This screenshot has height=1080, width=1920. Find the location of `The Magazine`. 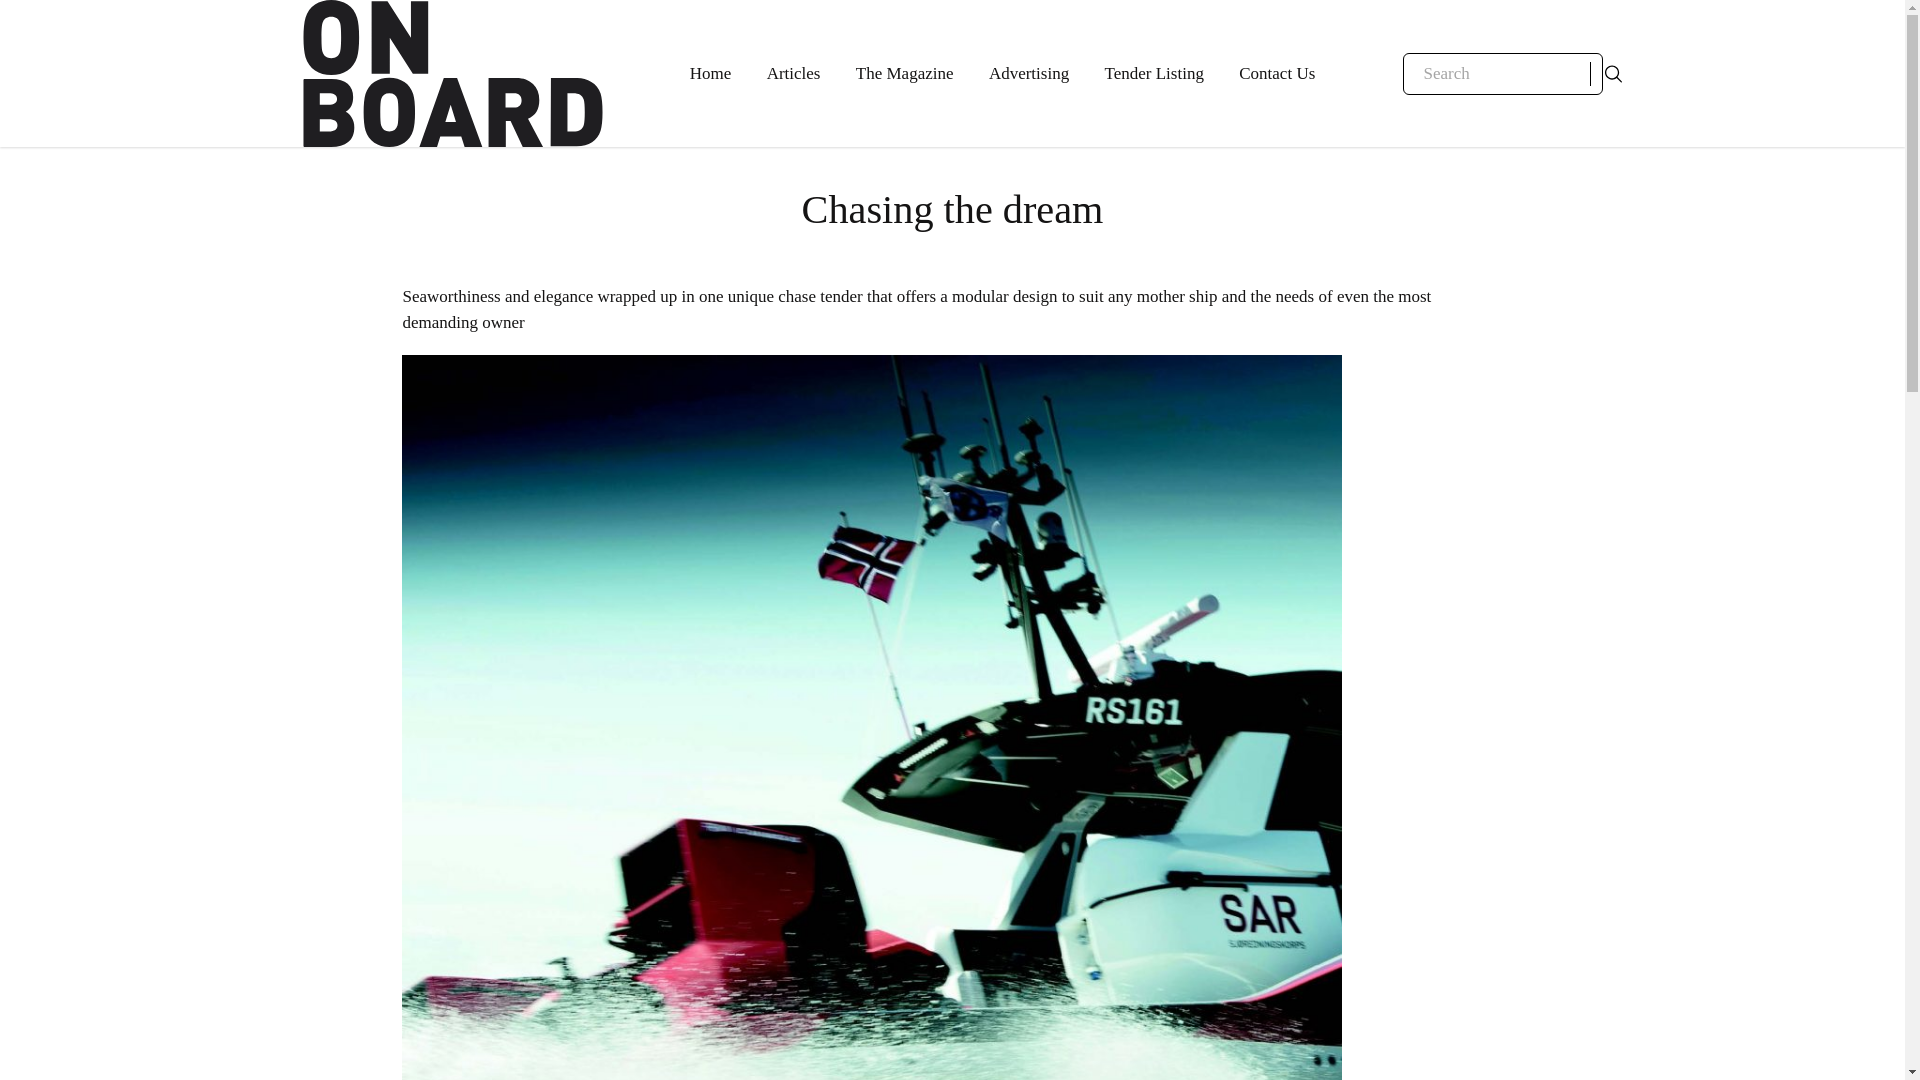

The Magazine is located at coordinates (905, 74).